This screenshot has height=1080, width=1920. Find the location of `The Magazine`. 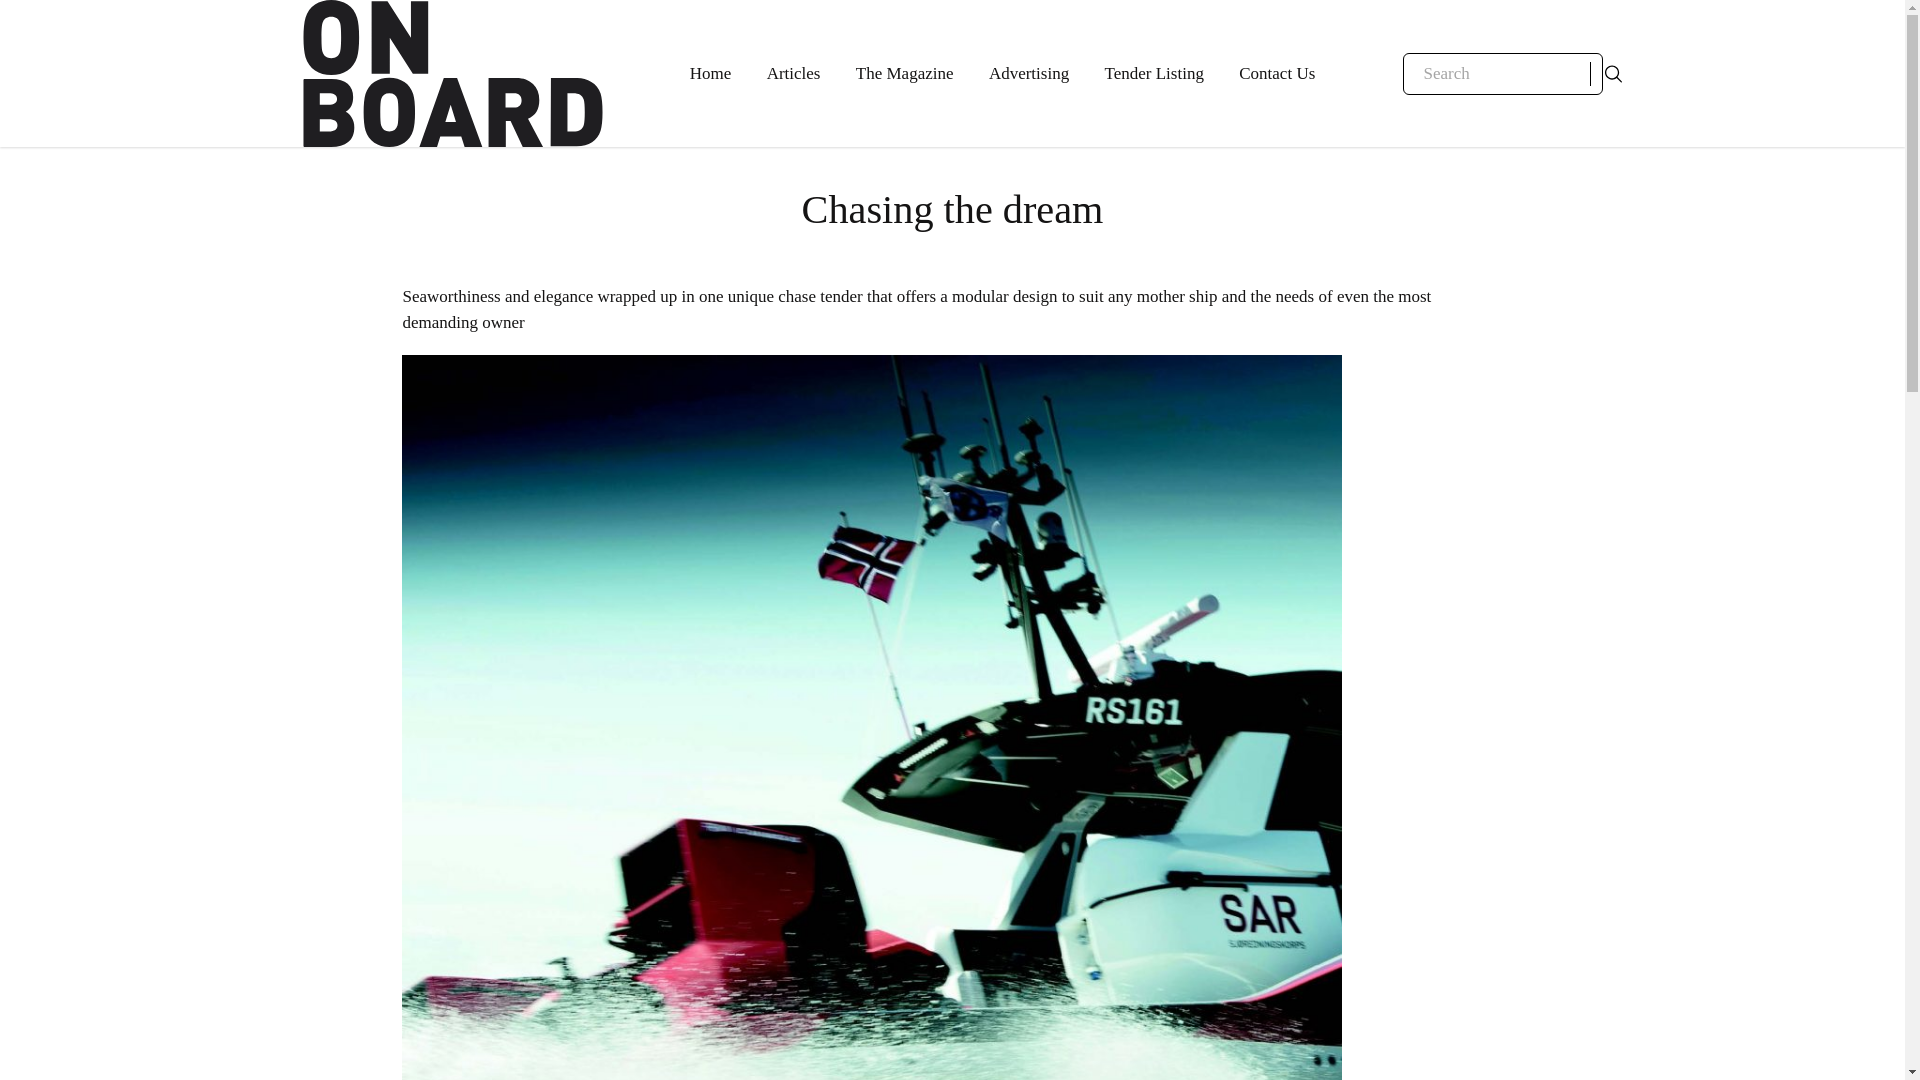

The Magazine is located at coordinates (905, 74).